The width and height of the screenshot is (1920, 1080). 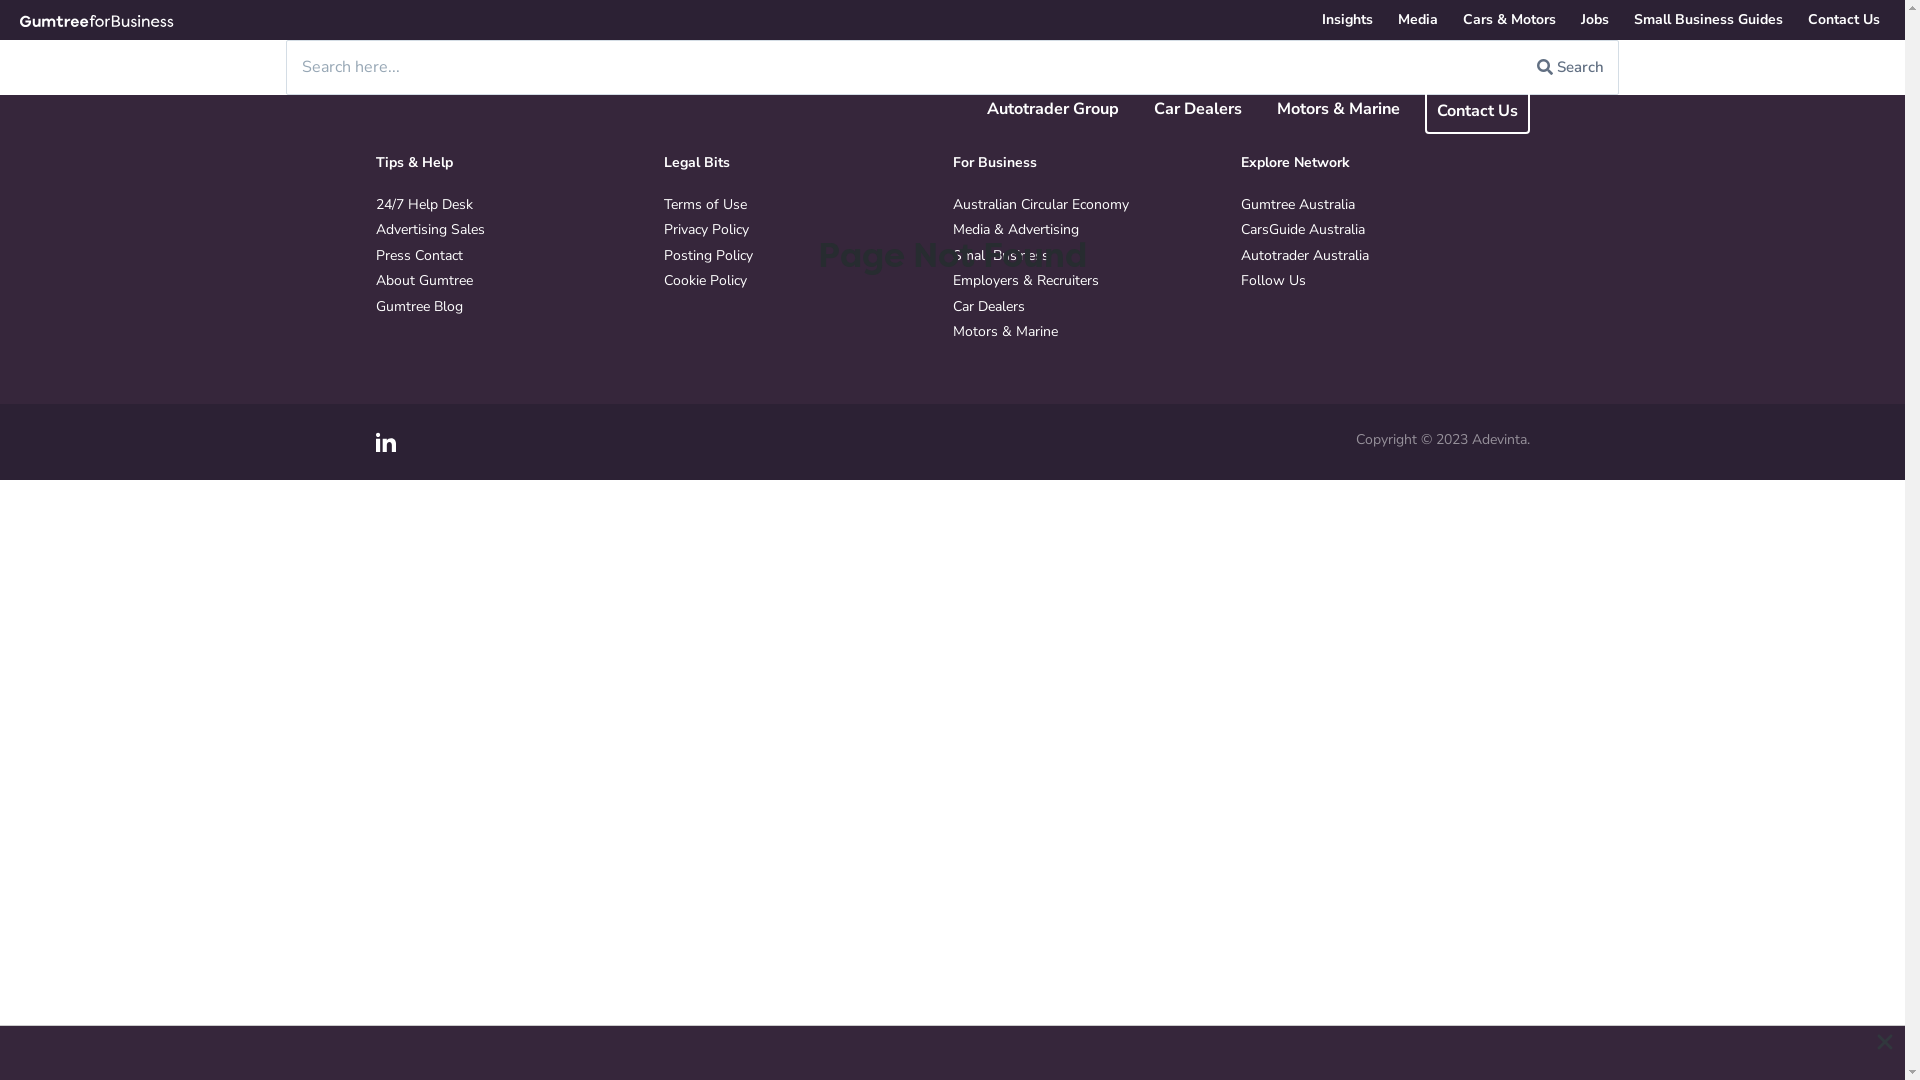 What do you see at coordinates (804, 163) in the screenshot?
I see `Legal Bits` at bounding box center [804, 163].